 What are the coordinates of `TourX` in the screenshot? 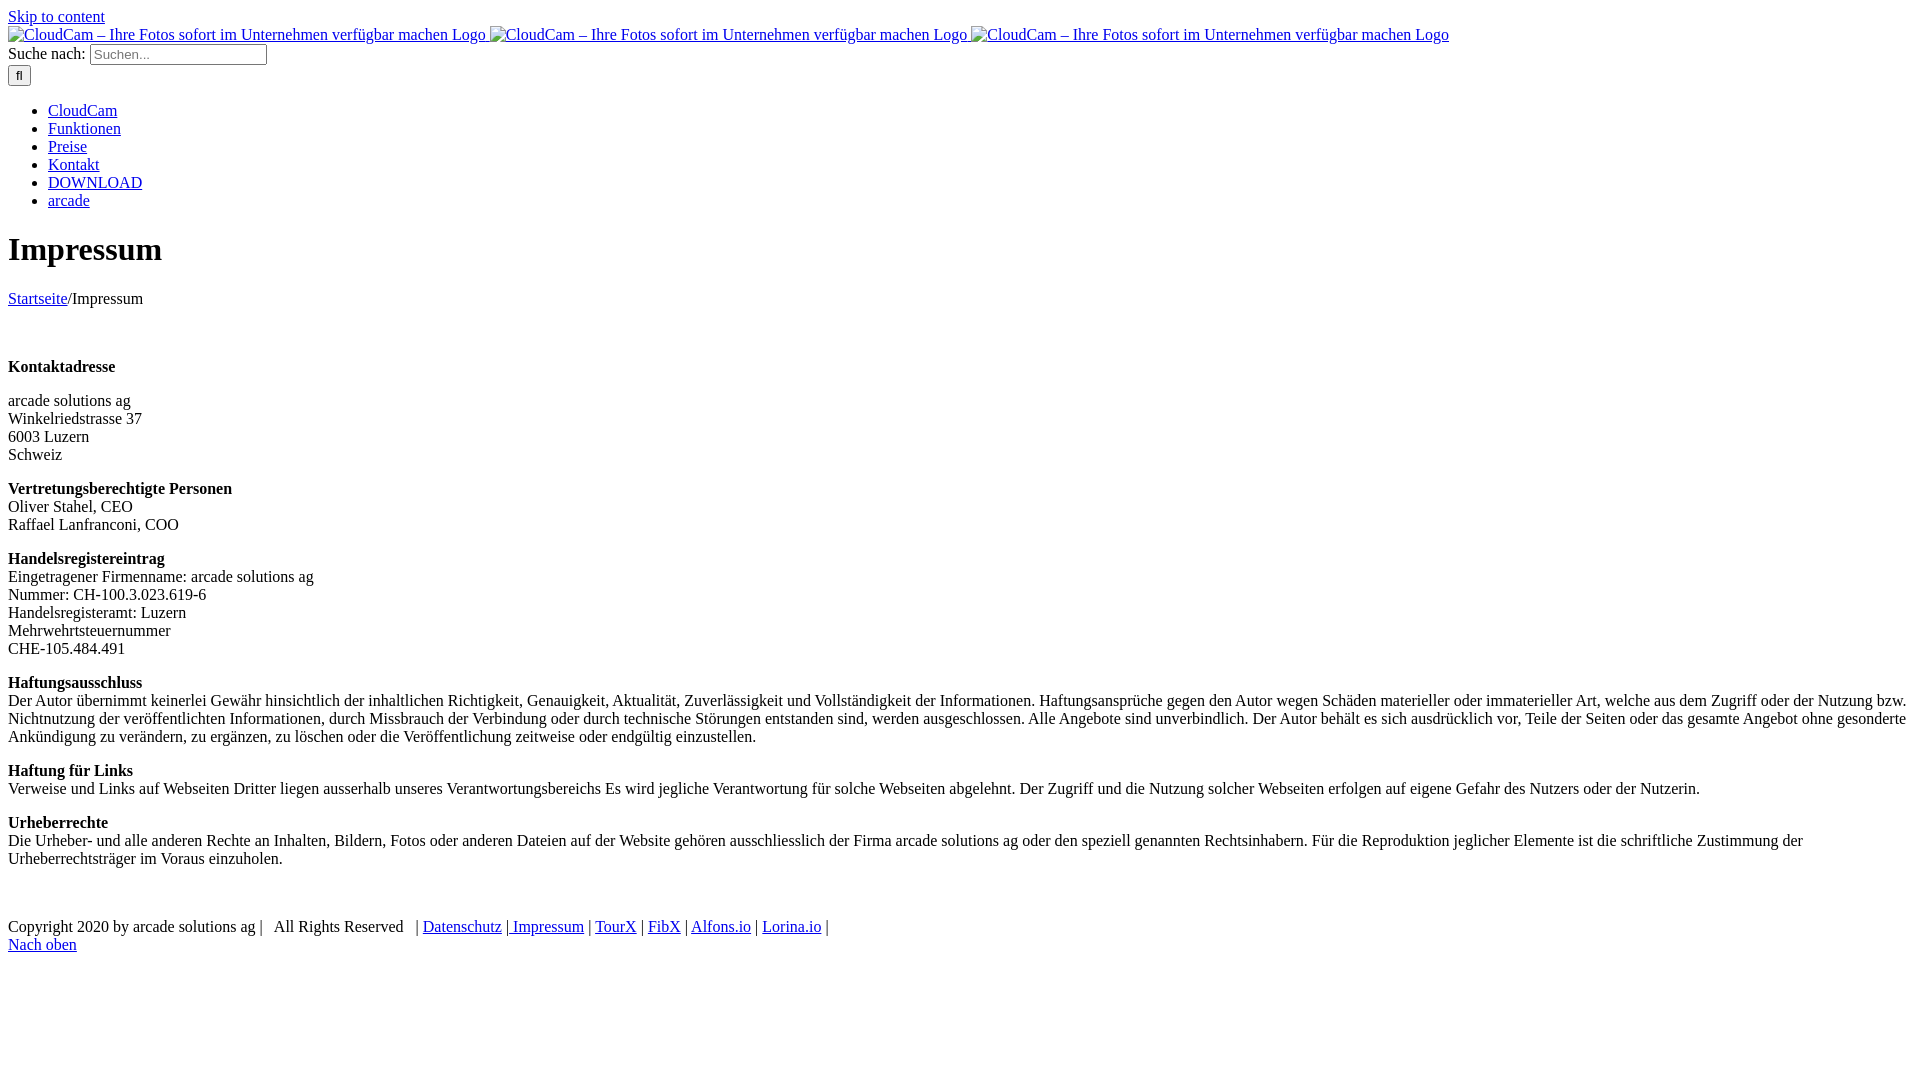 It's located at (616, 926).